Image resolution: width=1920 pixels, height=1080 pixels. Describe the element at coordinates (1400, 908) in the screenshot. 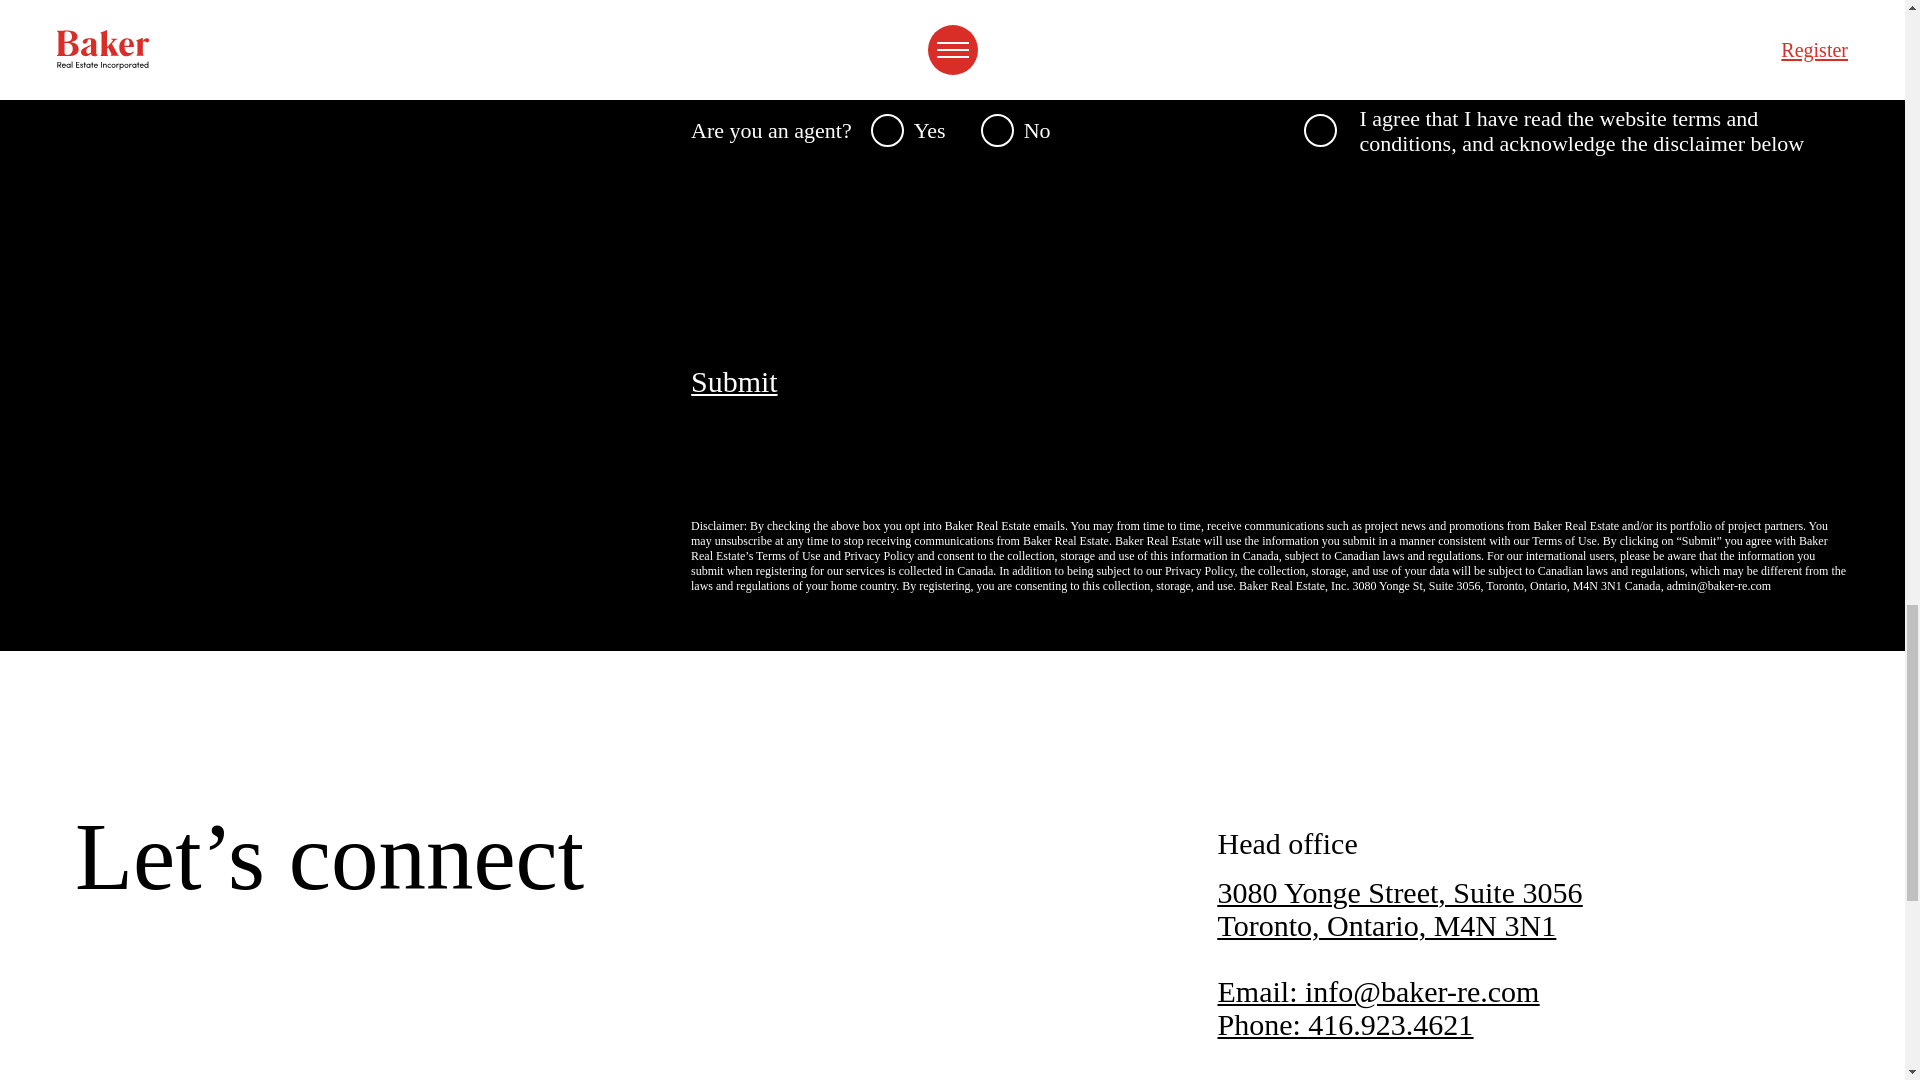

I see `Submit` at that location.